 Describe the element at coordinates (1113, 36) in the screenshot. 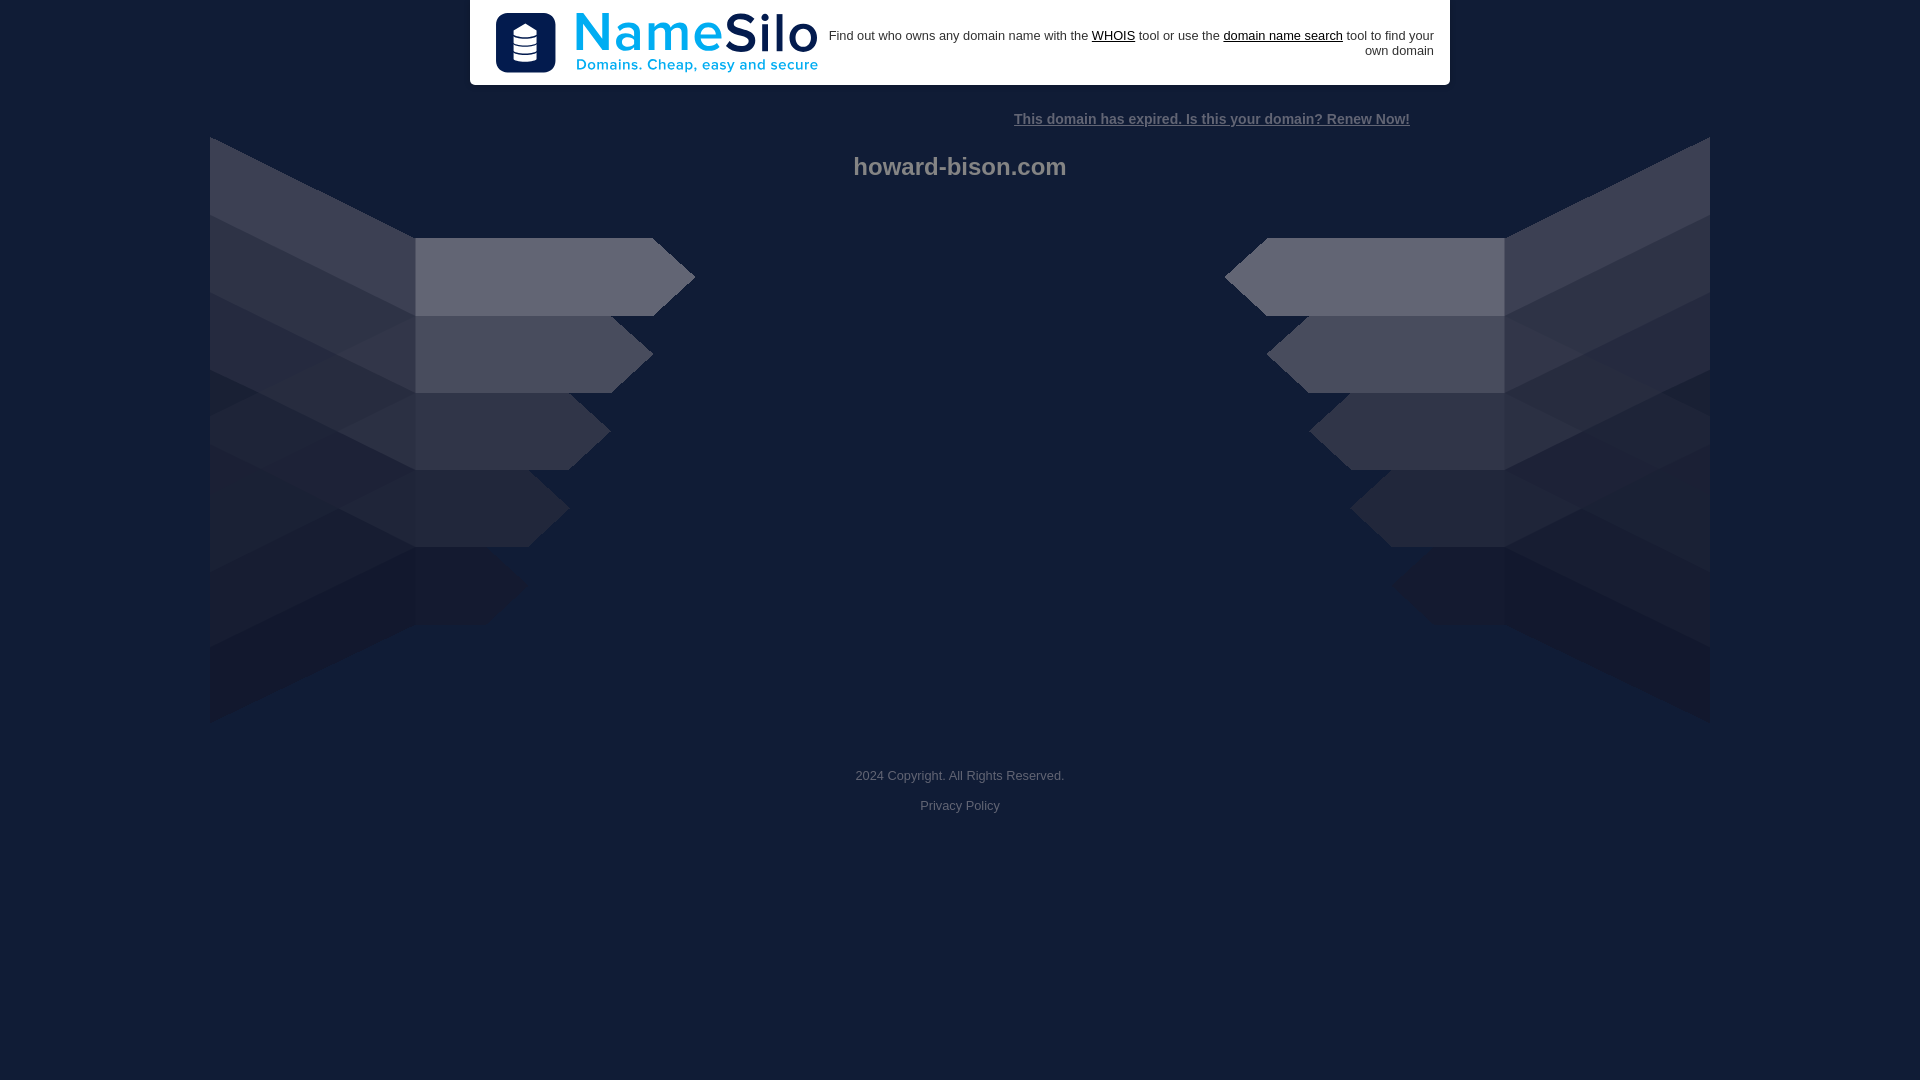

I see `WHOIS` at that location.